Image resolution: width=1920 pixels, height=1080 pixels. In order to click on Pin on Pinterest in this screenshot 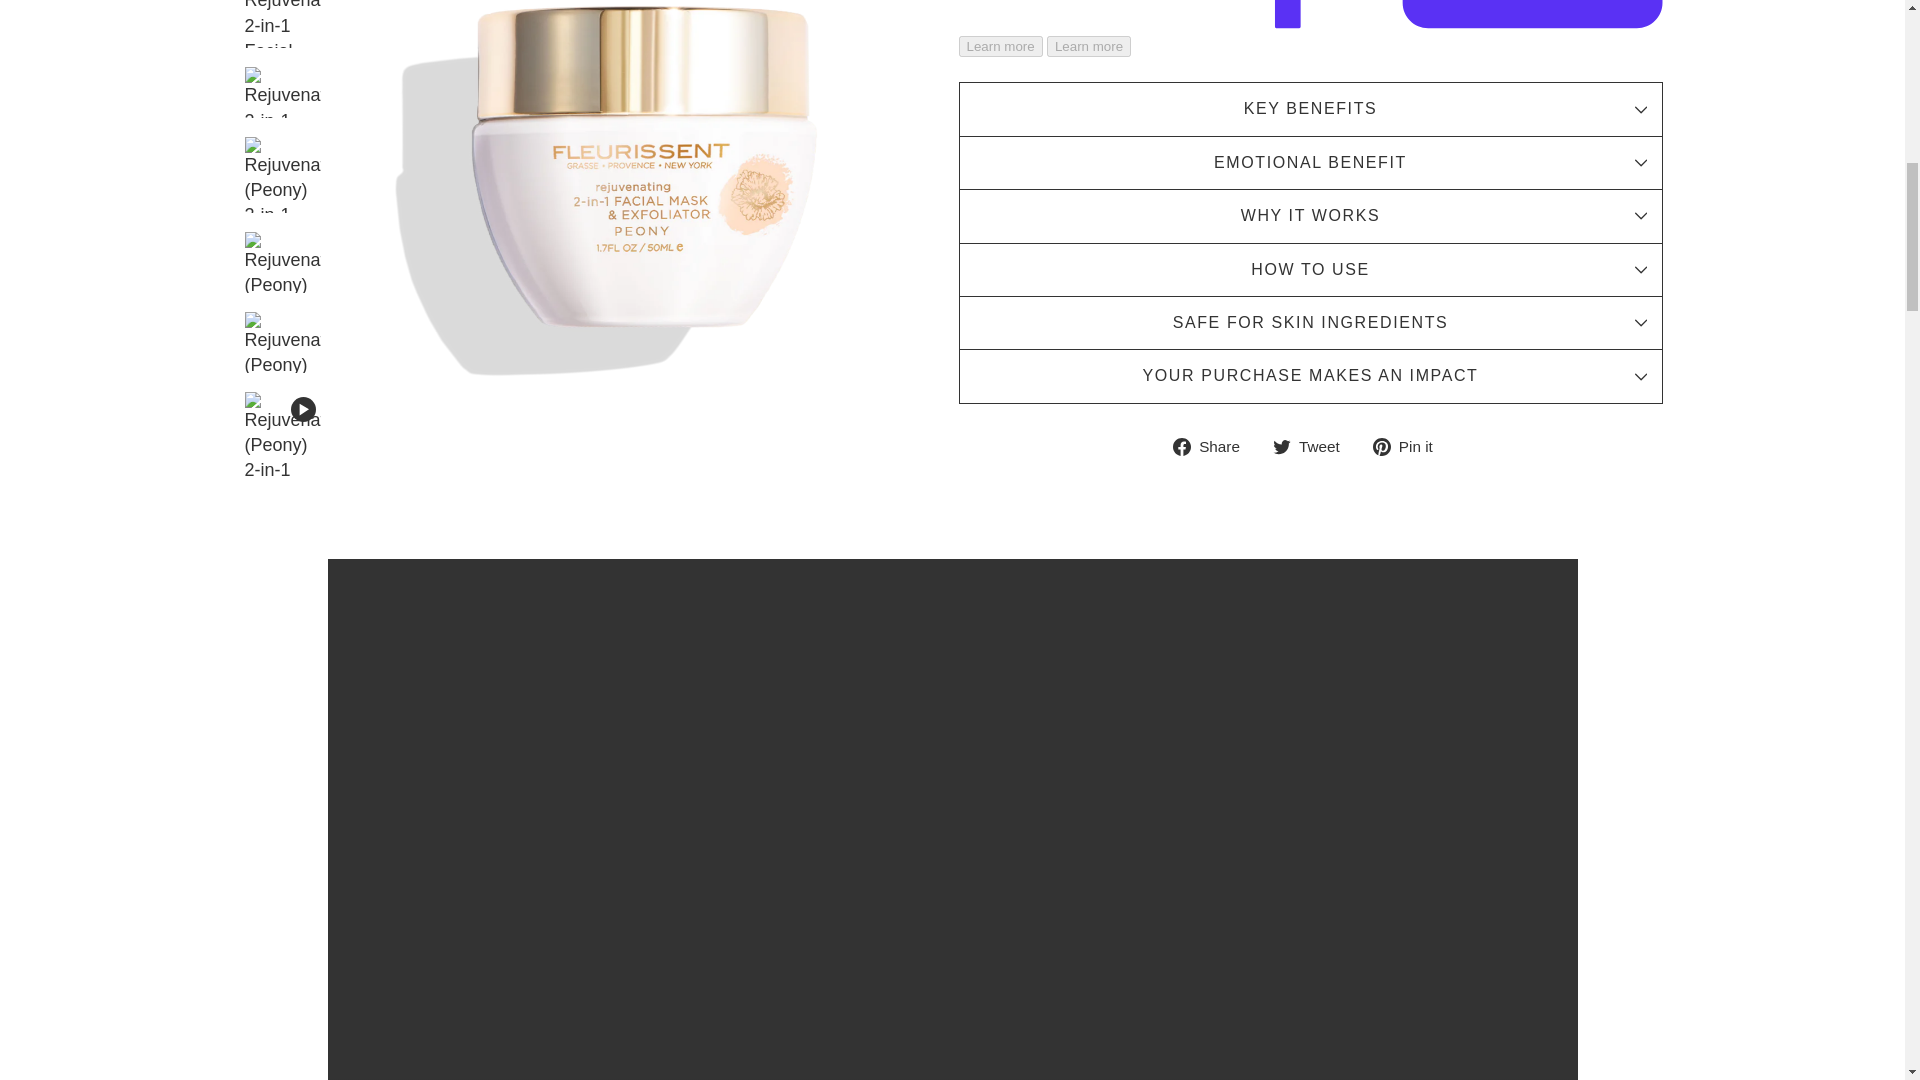, I will do `click(1410, 446)`.